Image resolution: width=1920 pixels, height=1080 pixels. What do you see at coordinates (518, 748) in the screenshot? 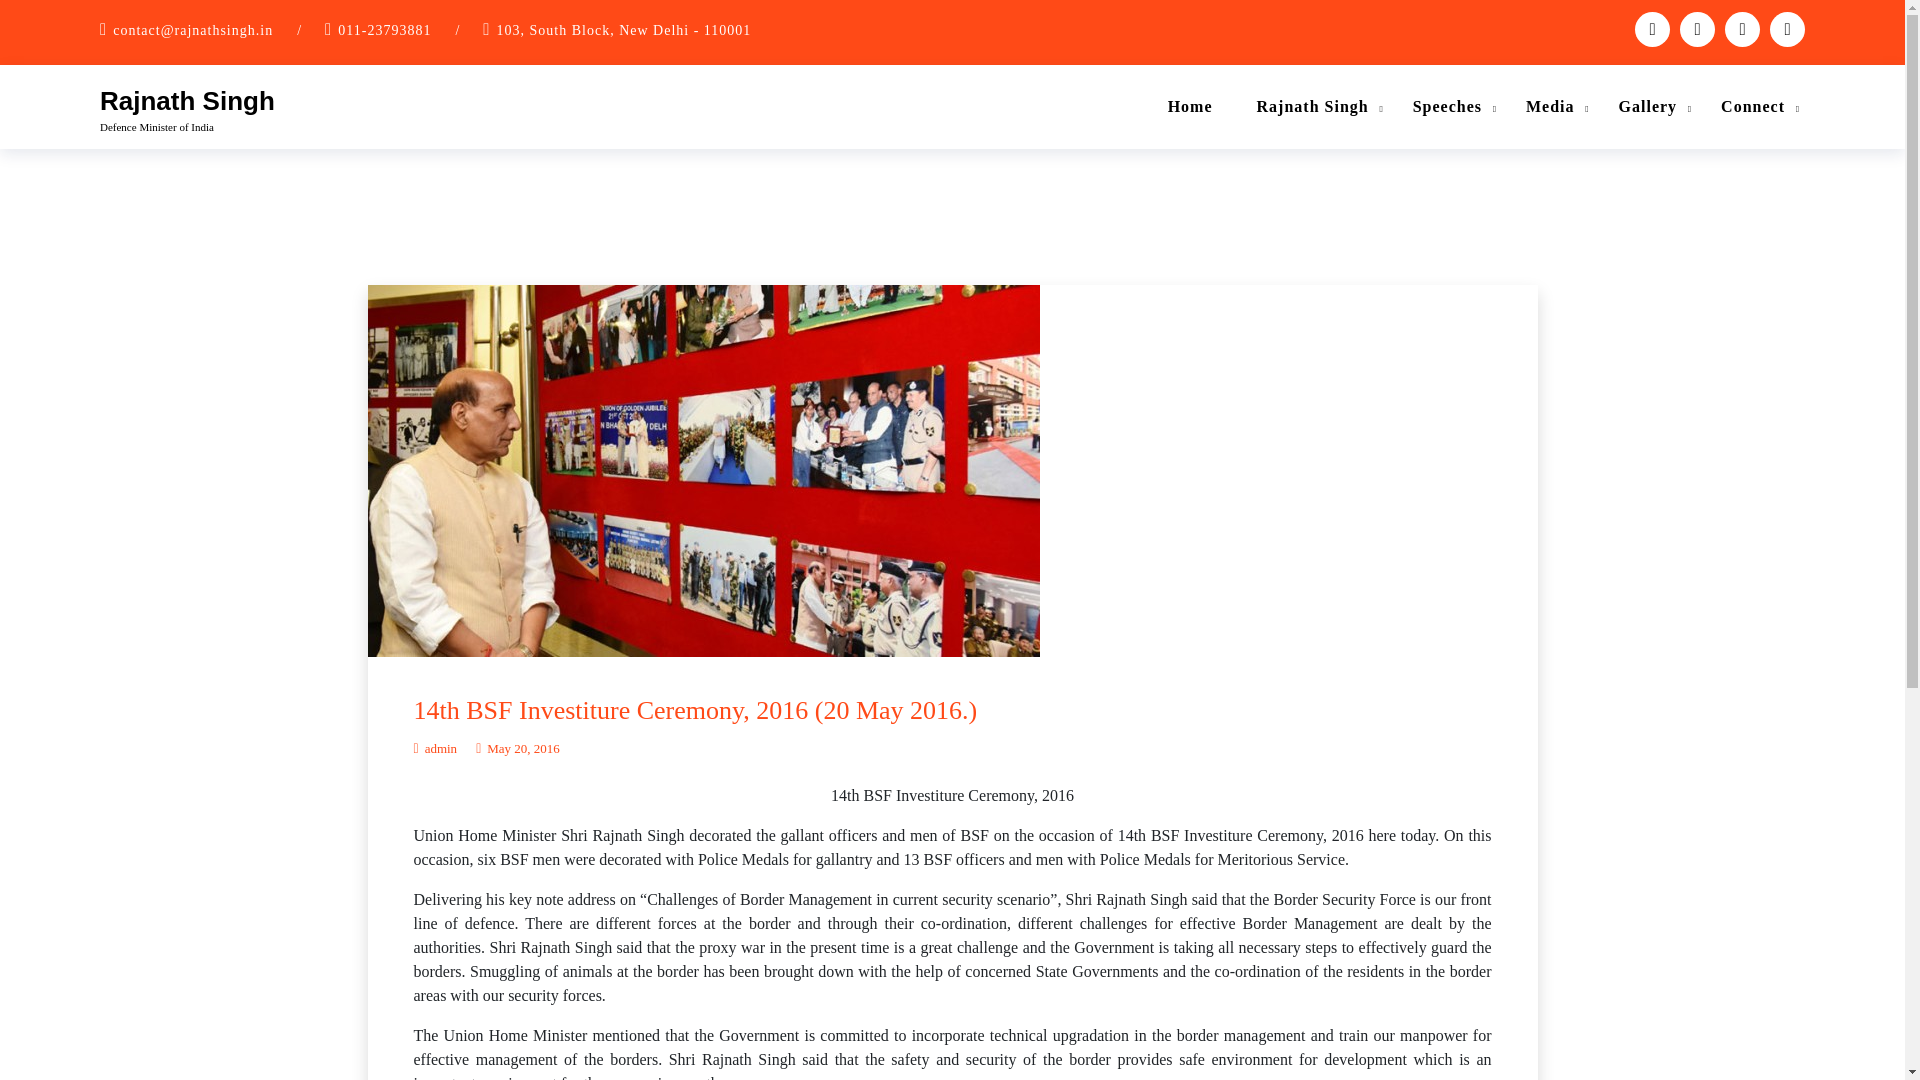
I see `May 20, 2016` at bounding box center [518, 748].